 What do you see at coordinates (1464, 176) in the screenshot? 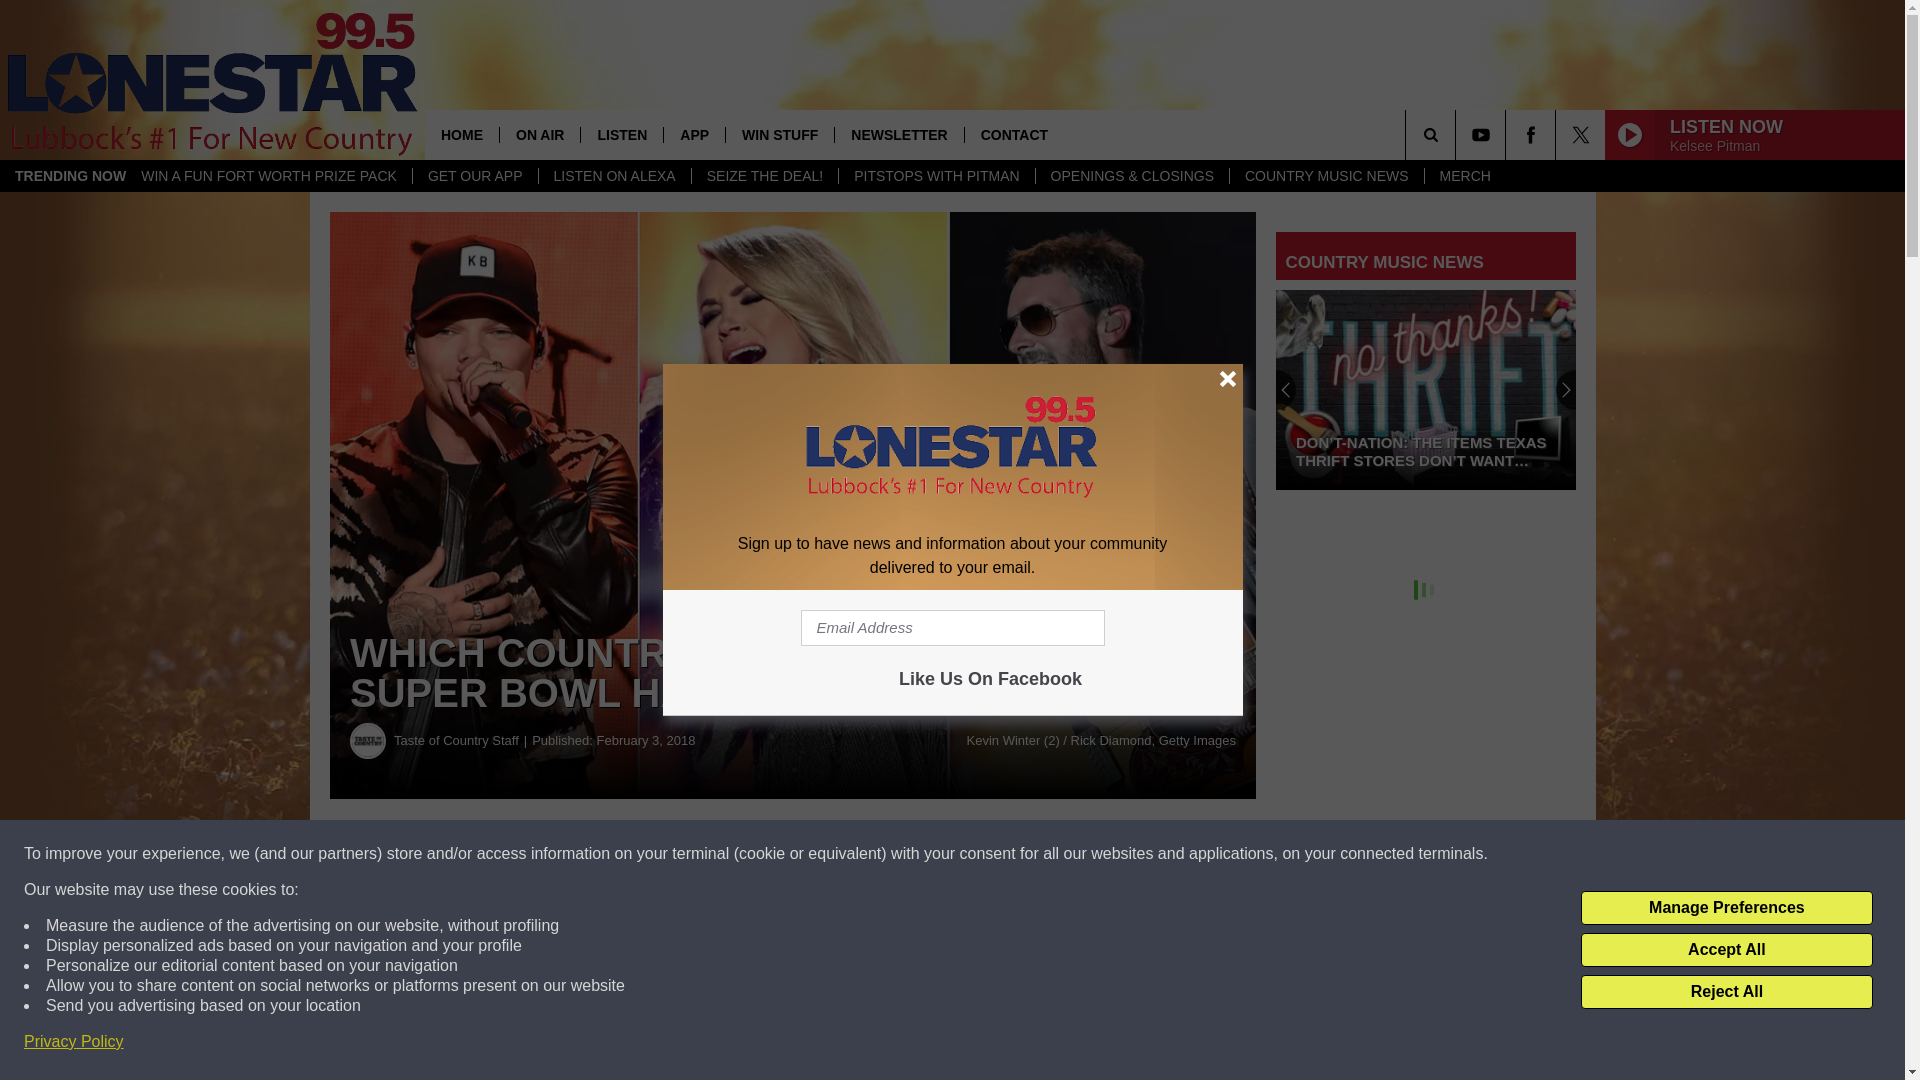
I see `MERCH` at bounding box center [1464, 176].